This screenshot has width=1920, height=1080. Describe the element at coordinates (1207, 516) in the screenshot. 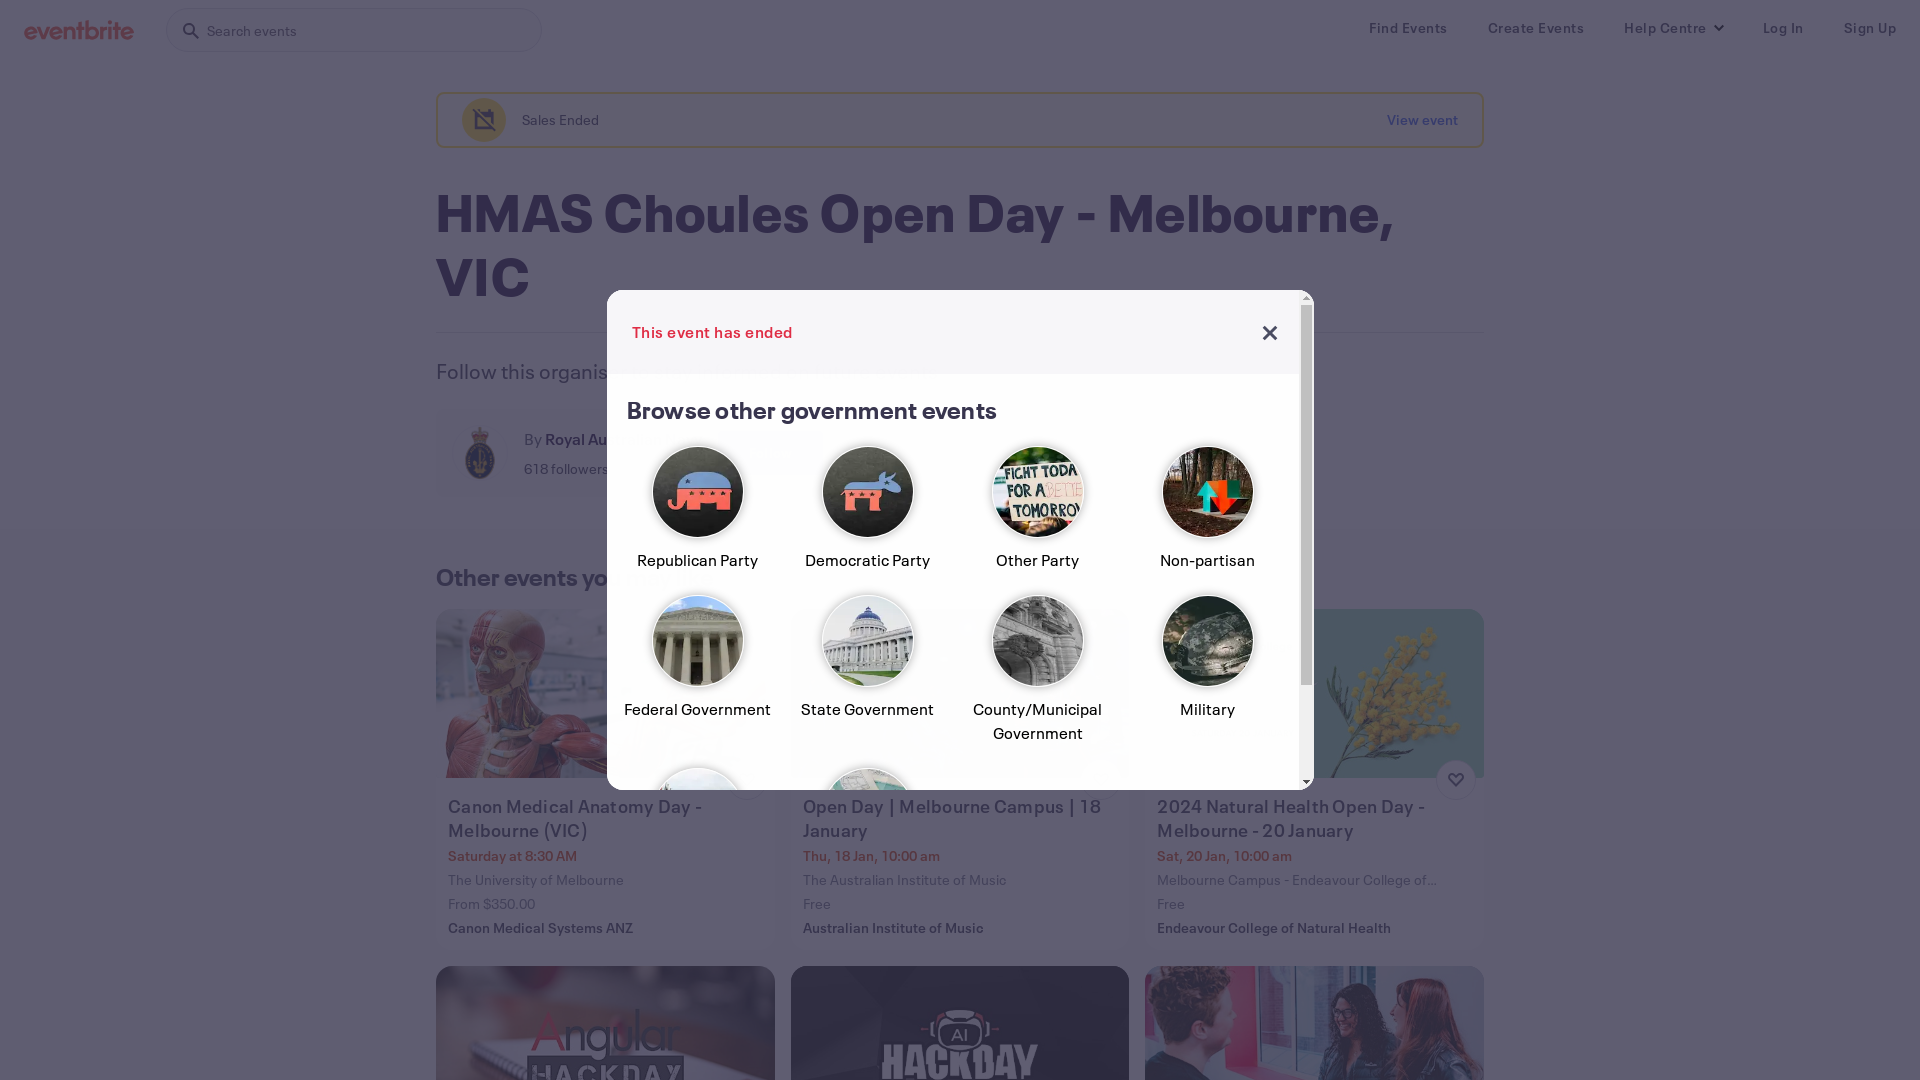

I see `Non-partisan` at that location.